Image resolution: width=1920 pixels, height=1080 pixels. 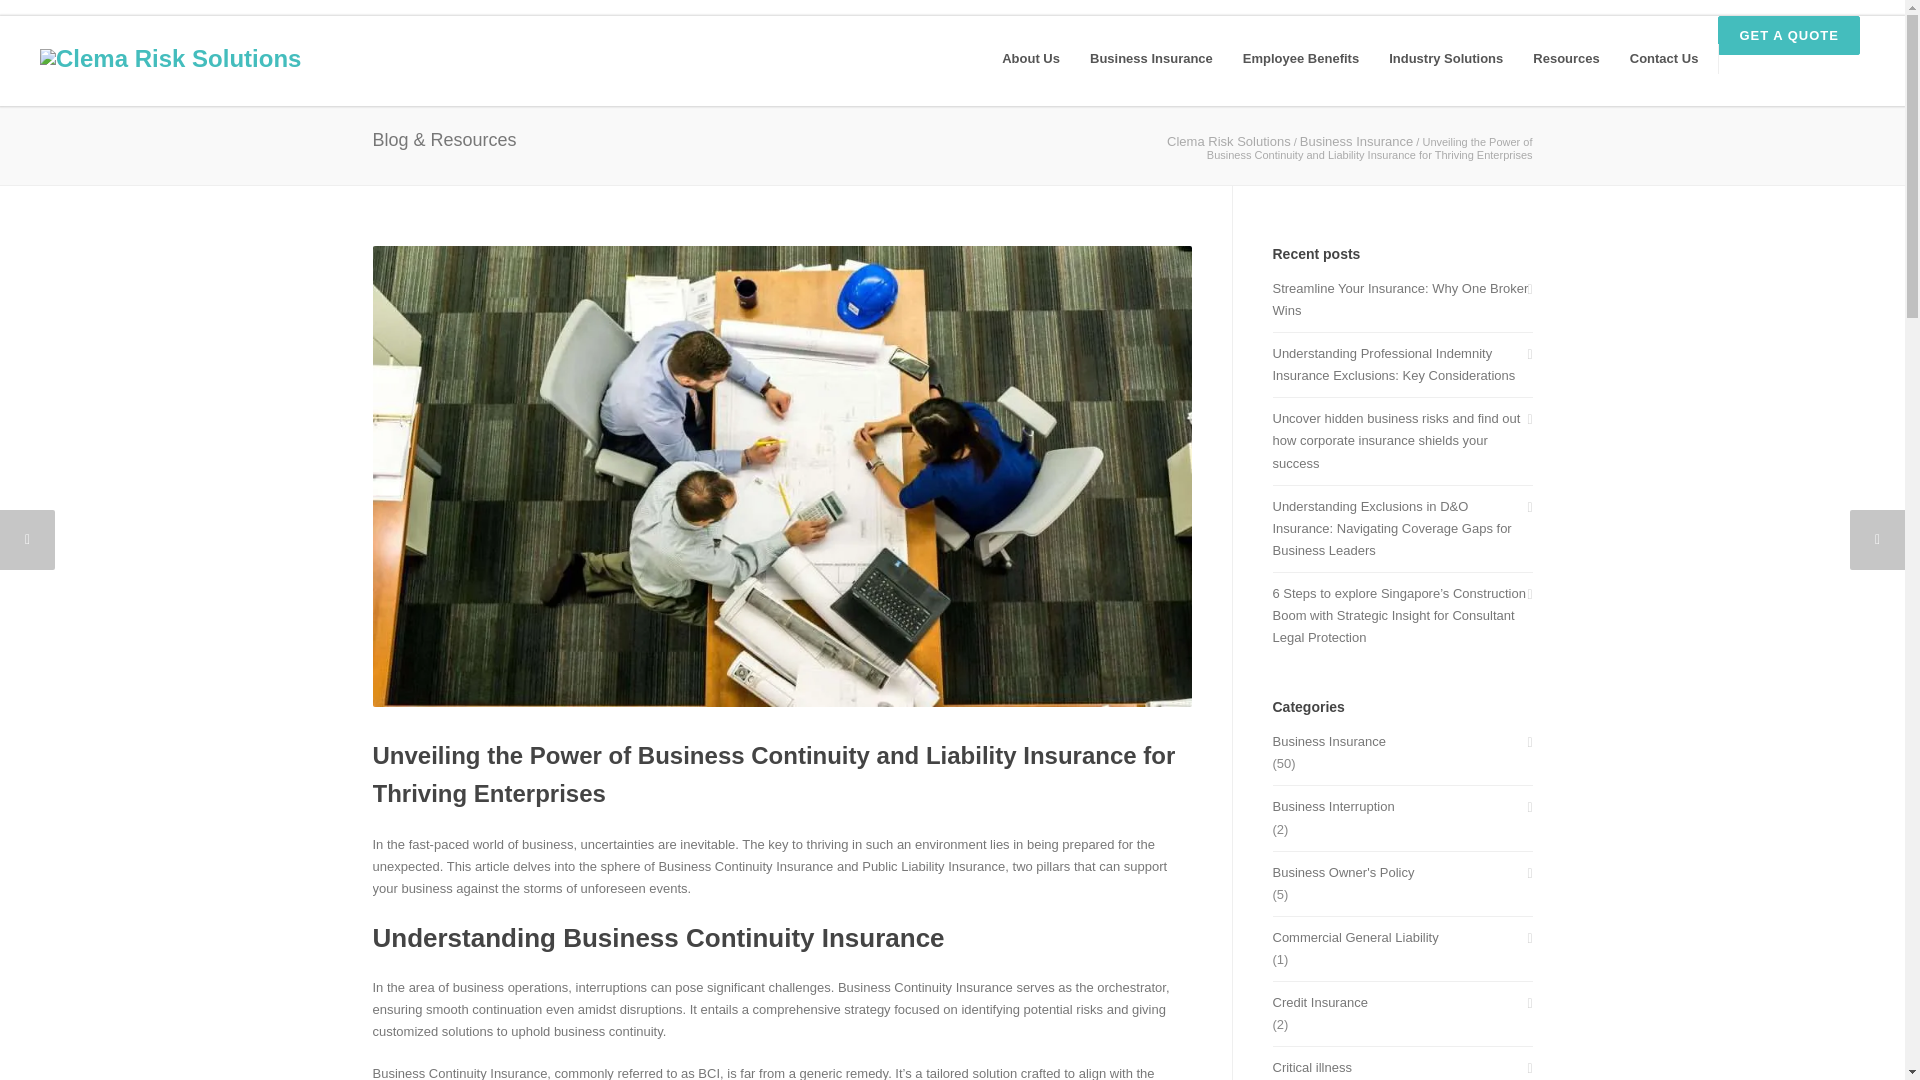 I want to click on About Us, so click(x=1030, y=59).